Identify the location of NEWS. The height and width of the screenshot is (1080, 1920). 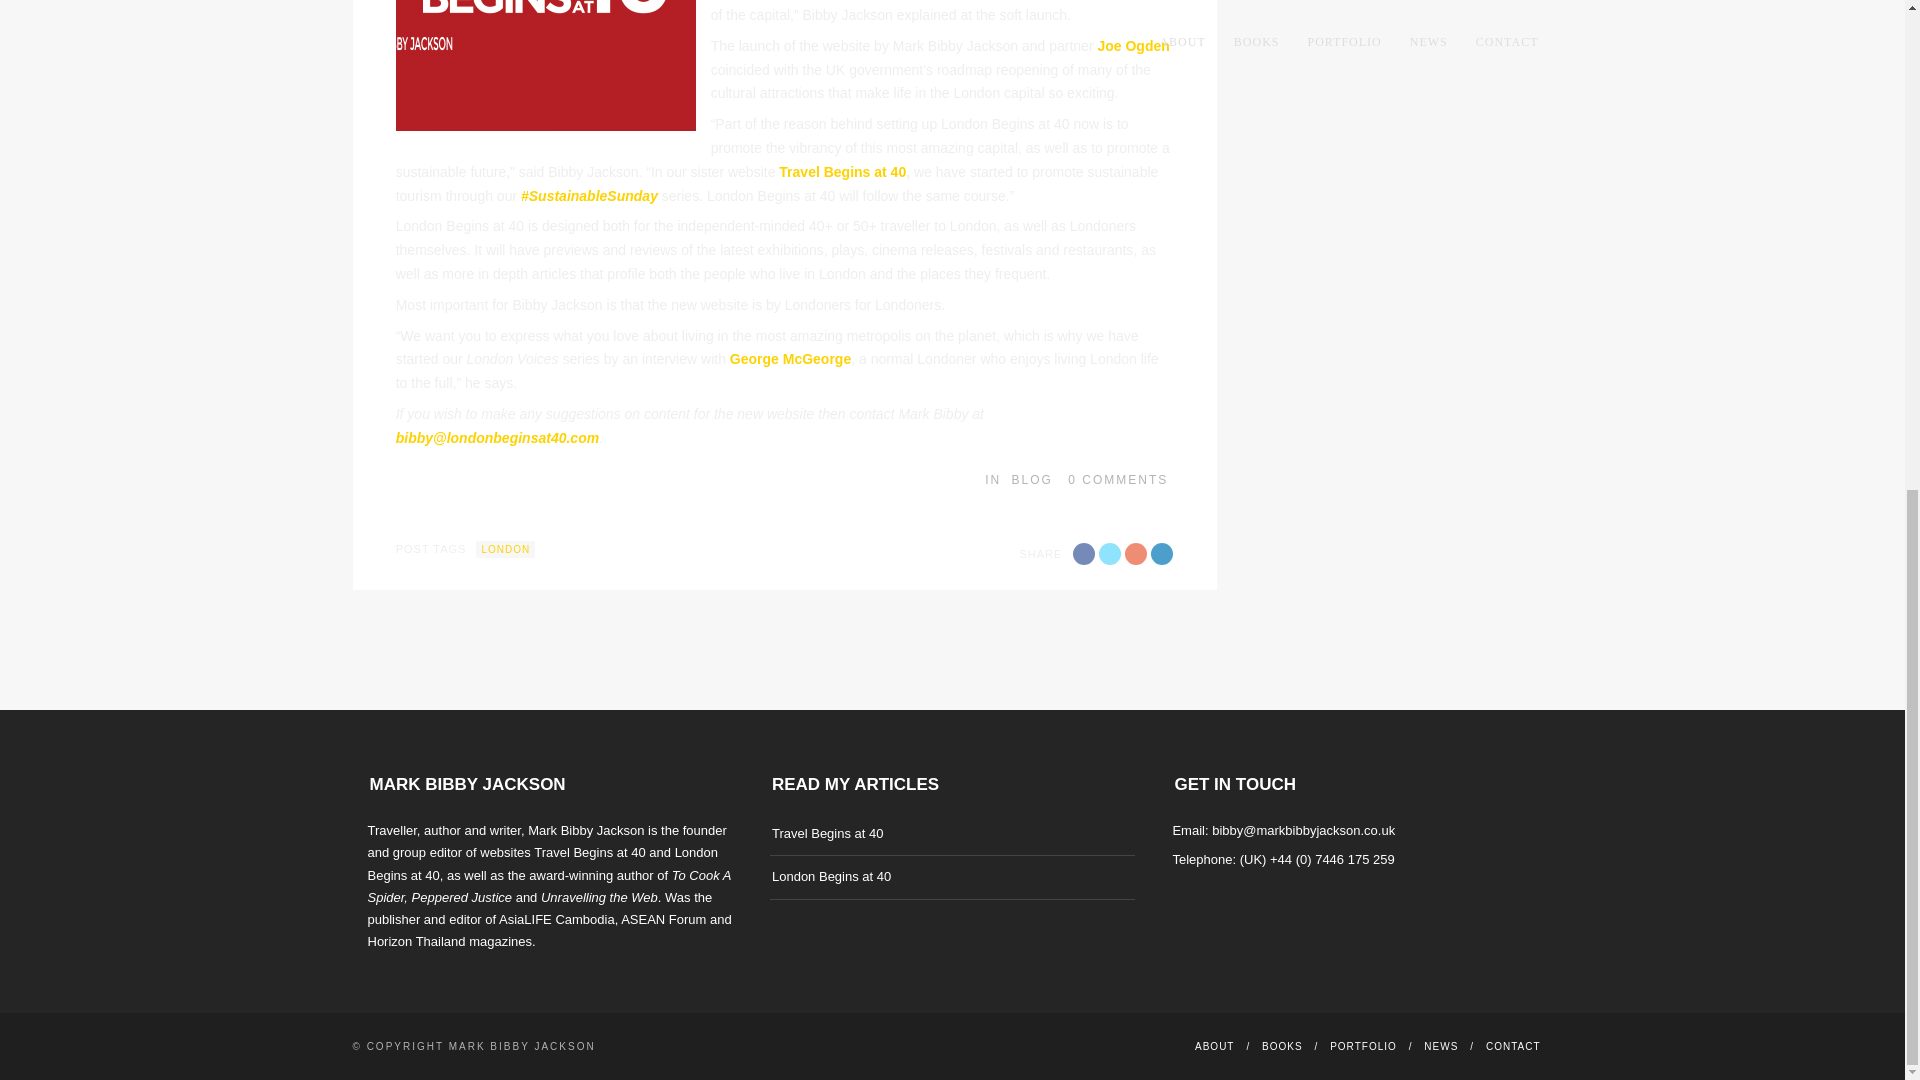
(1440, 1046).